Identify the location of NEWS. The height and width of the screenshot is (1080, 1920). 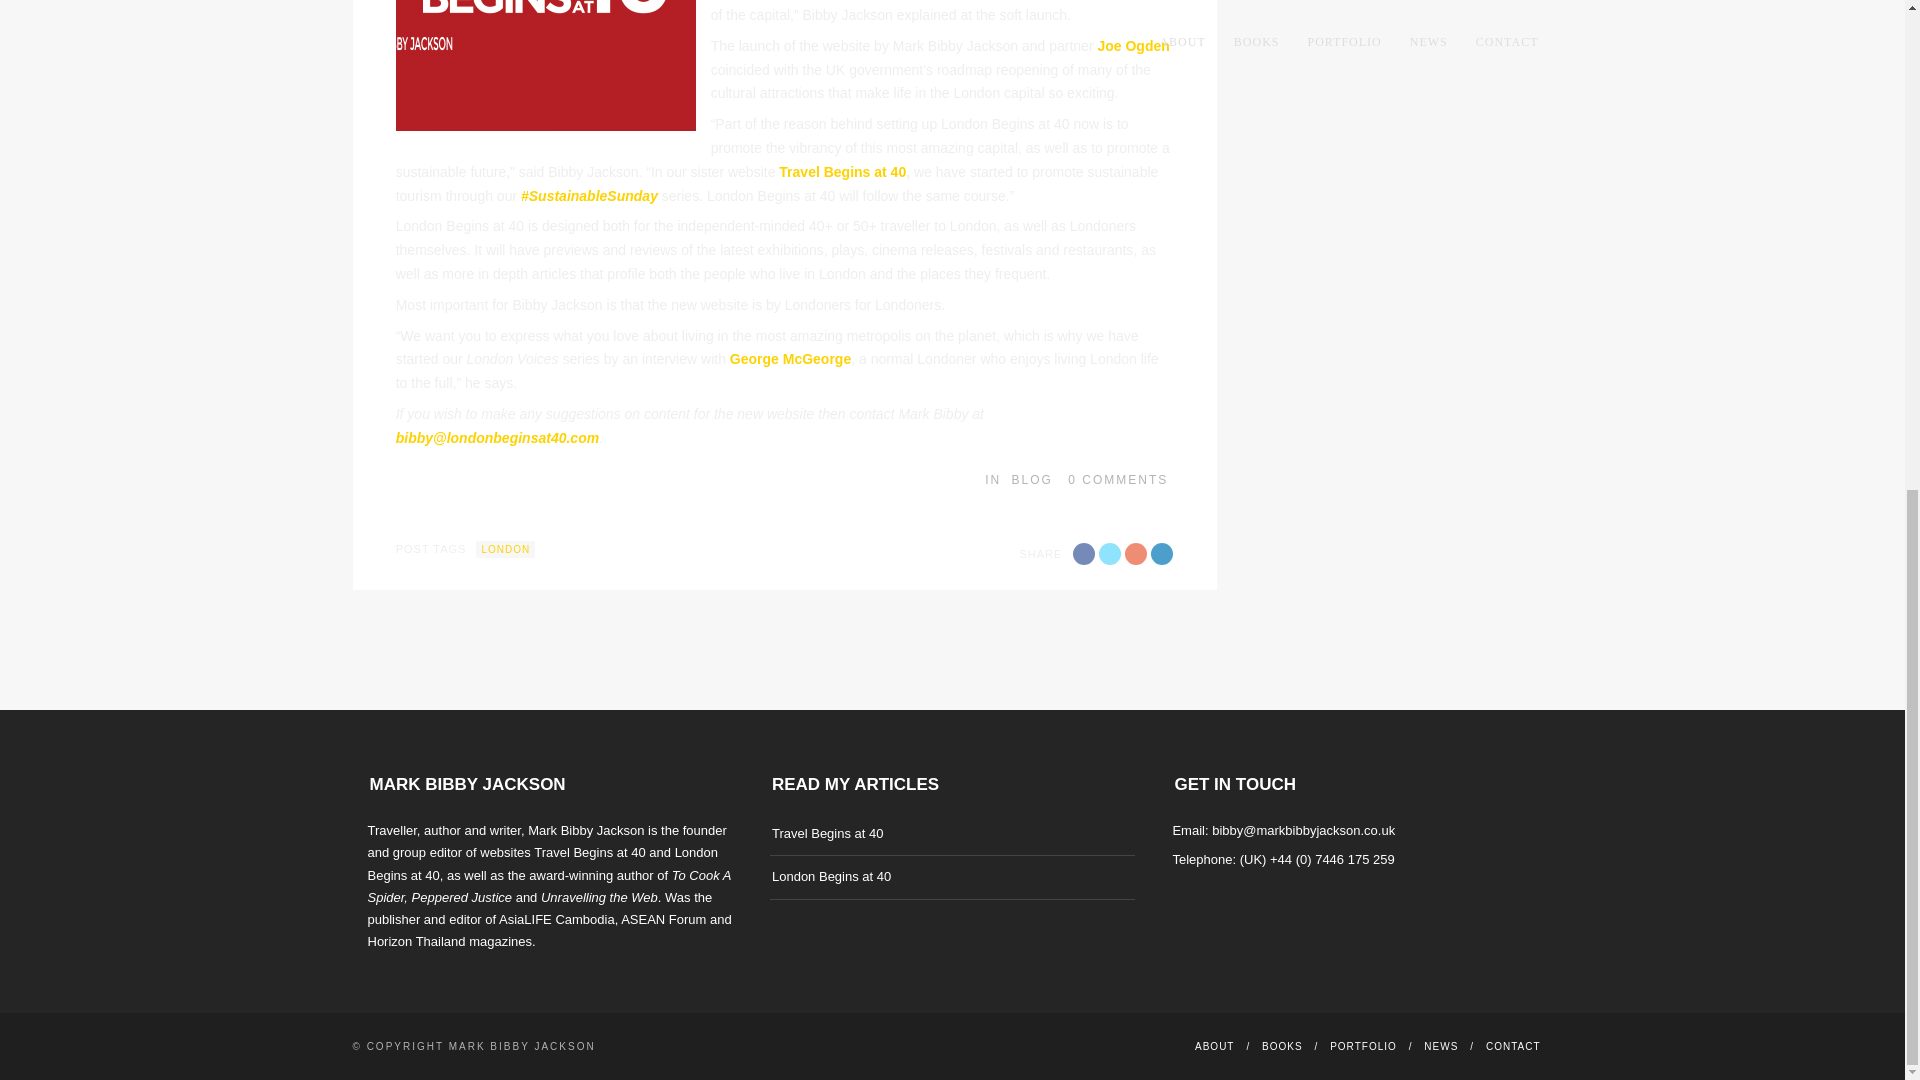
(1440, 1046).